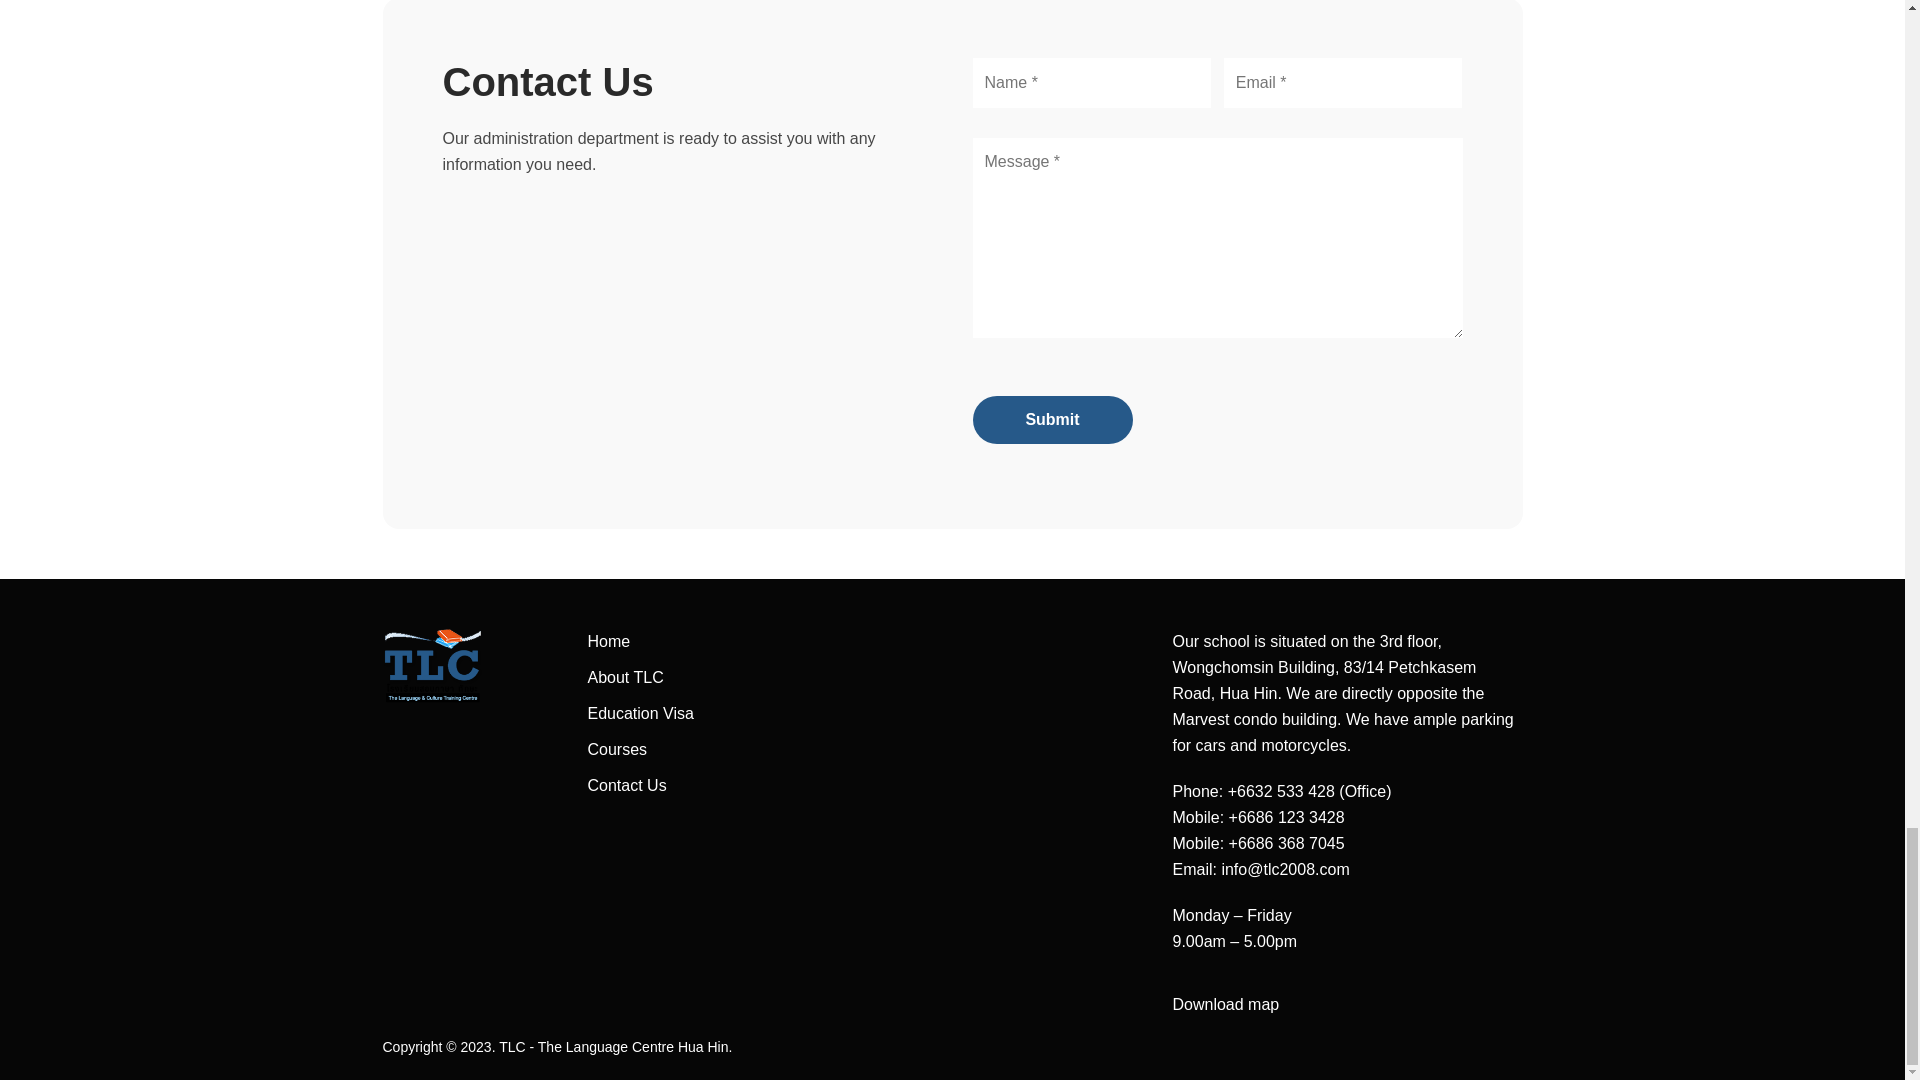 This screenshot has height=1080, width=1920. Describe the element at coordinates (618, 749) in the screenshot. I see `Courses` at that location.